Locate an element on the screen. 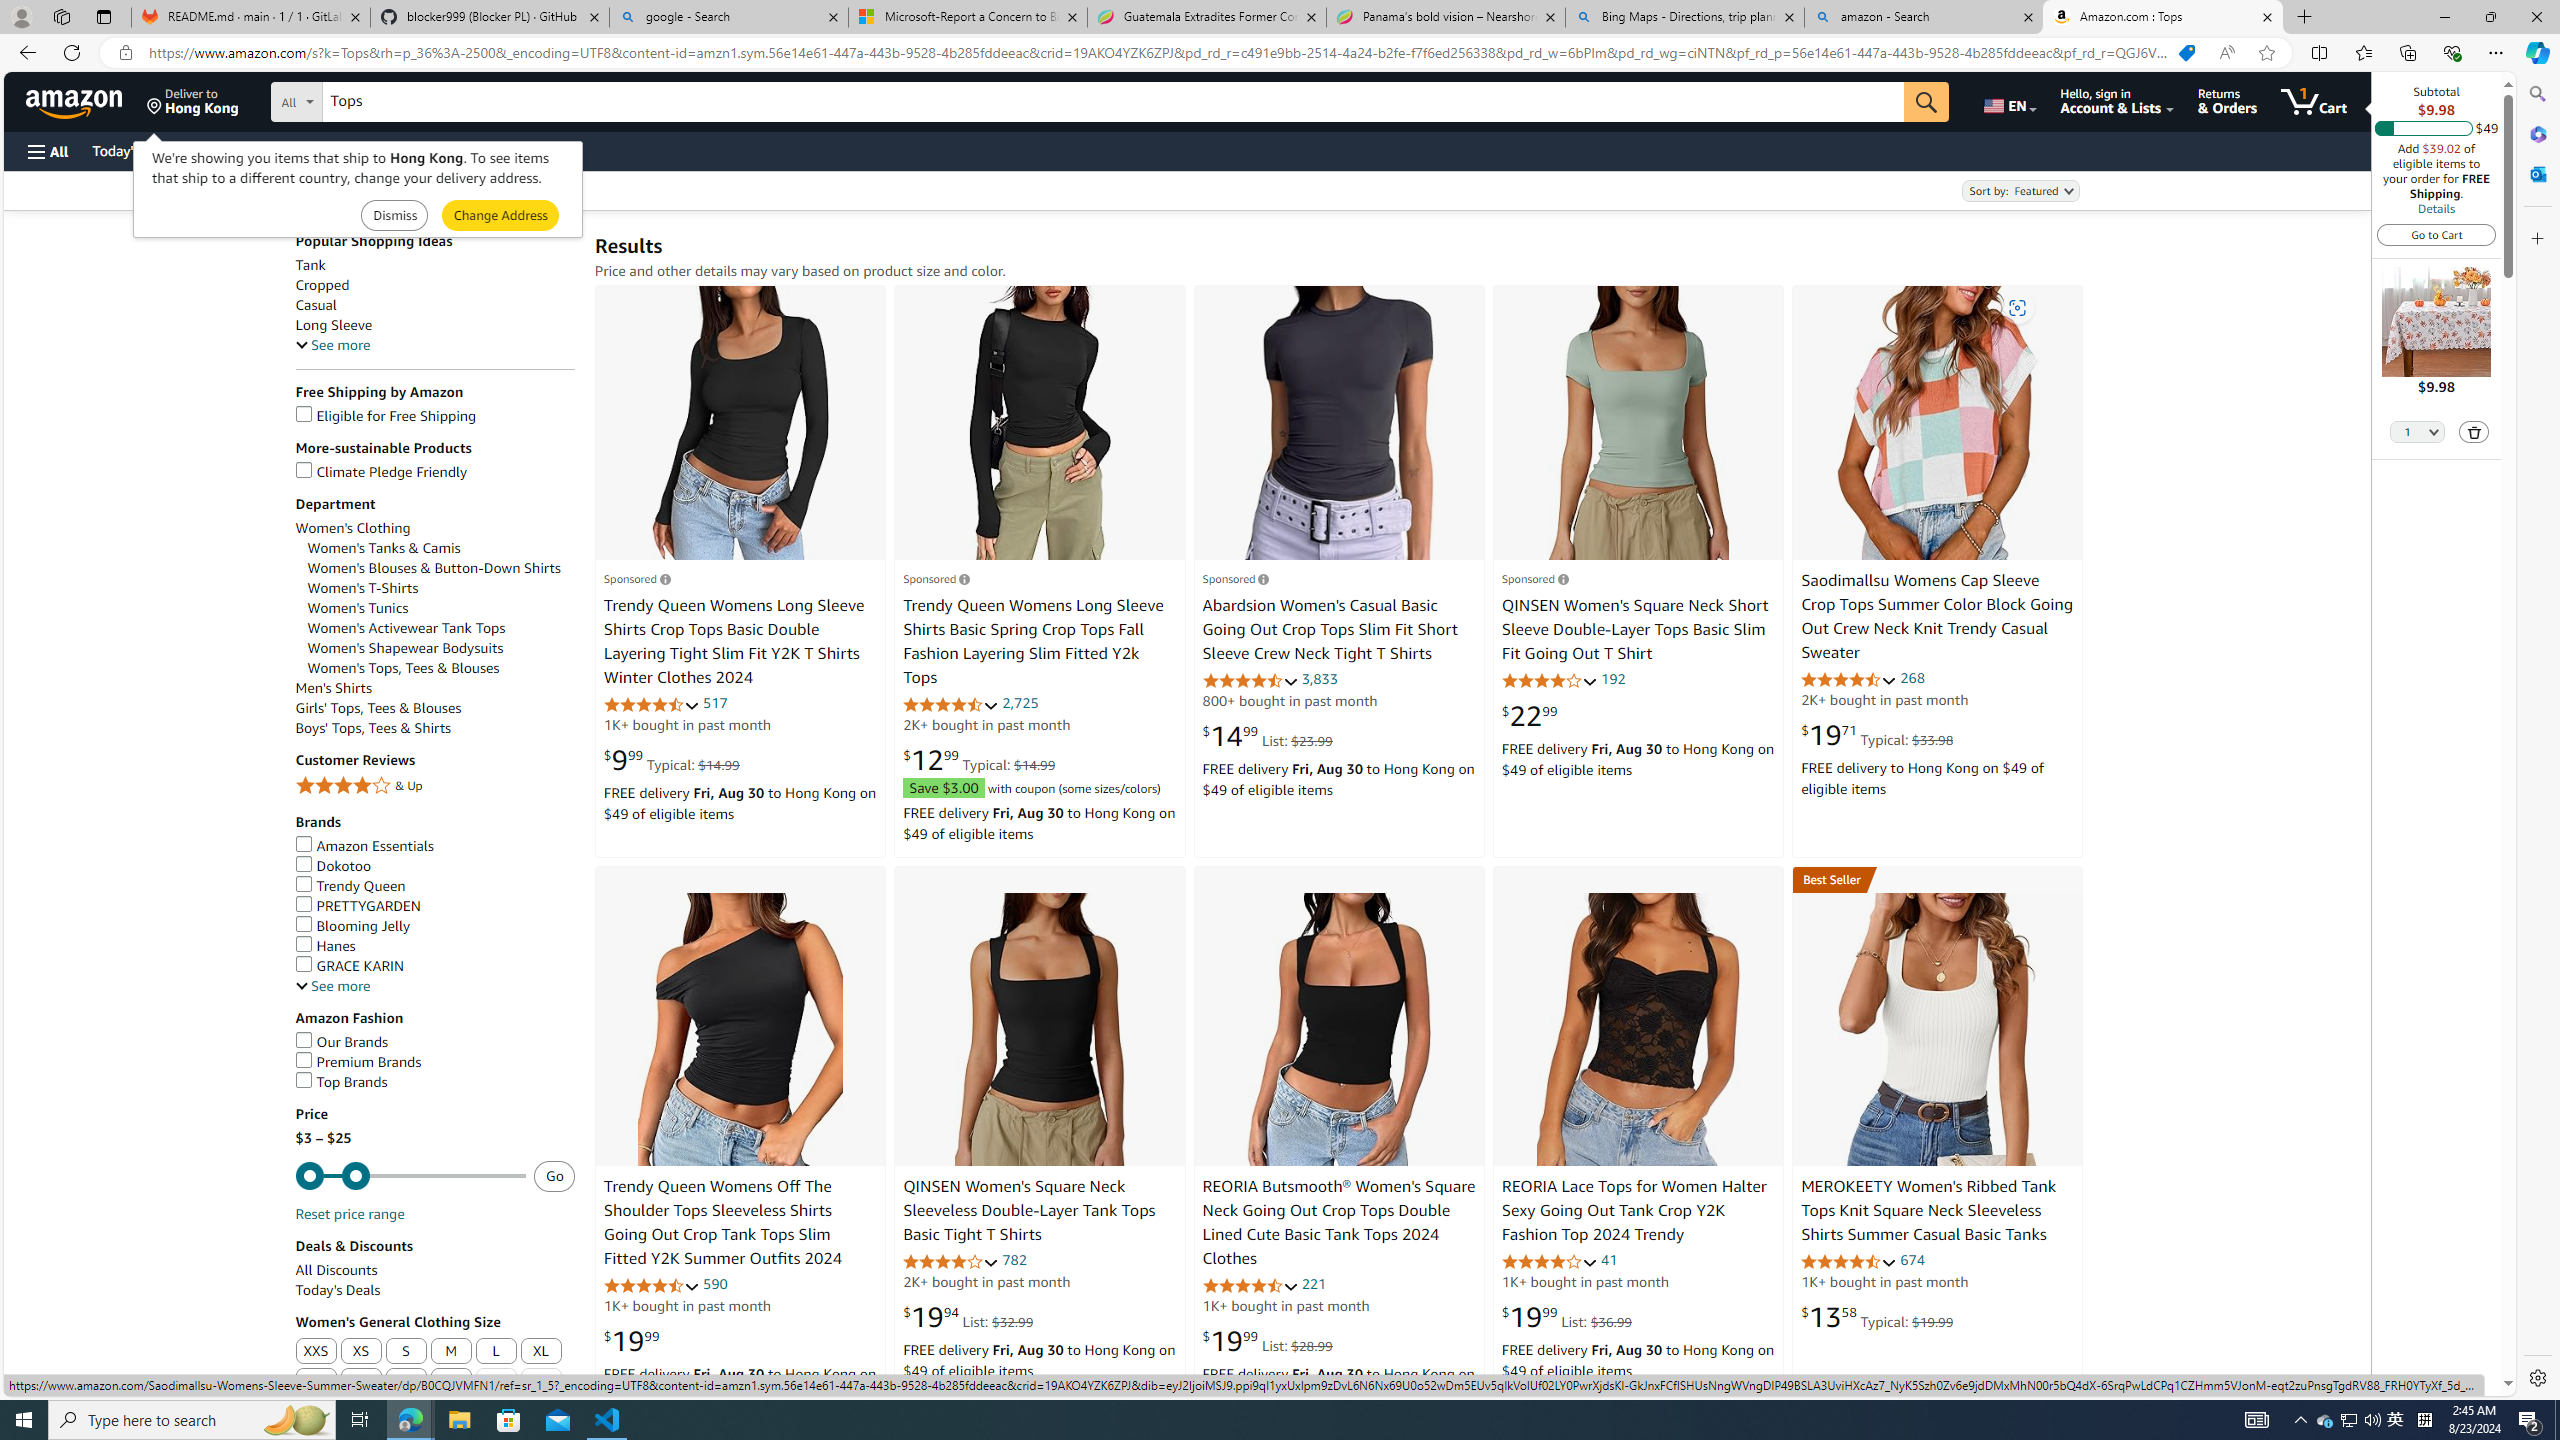 The image size is (2560, 1440). $22.99 is located at coordinates (1530, 716).